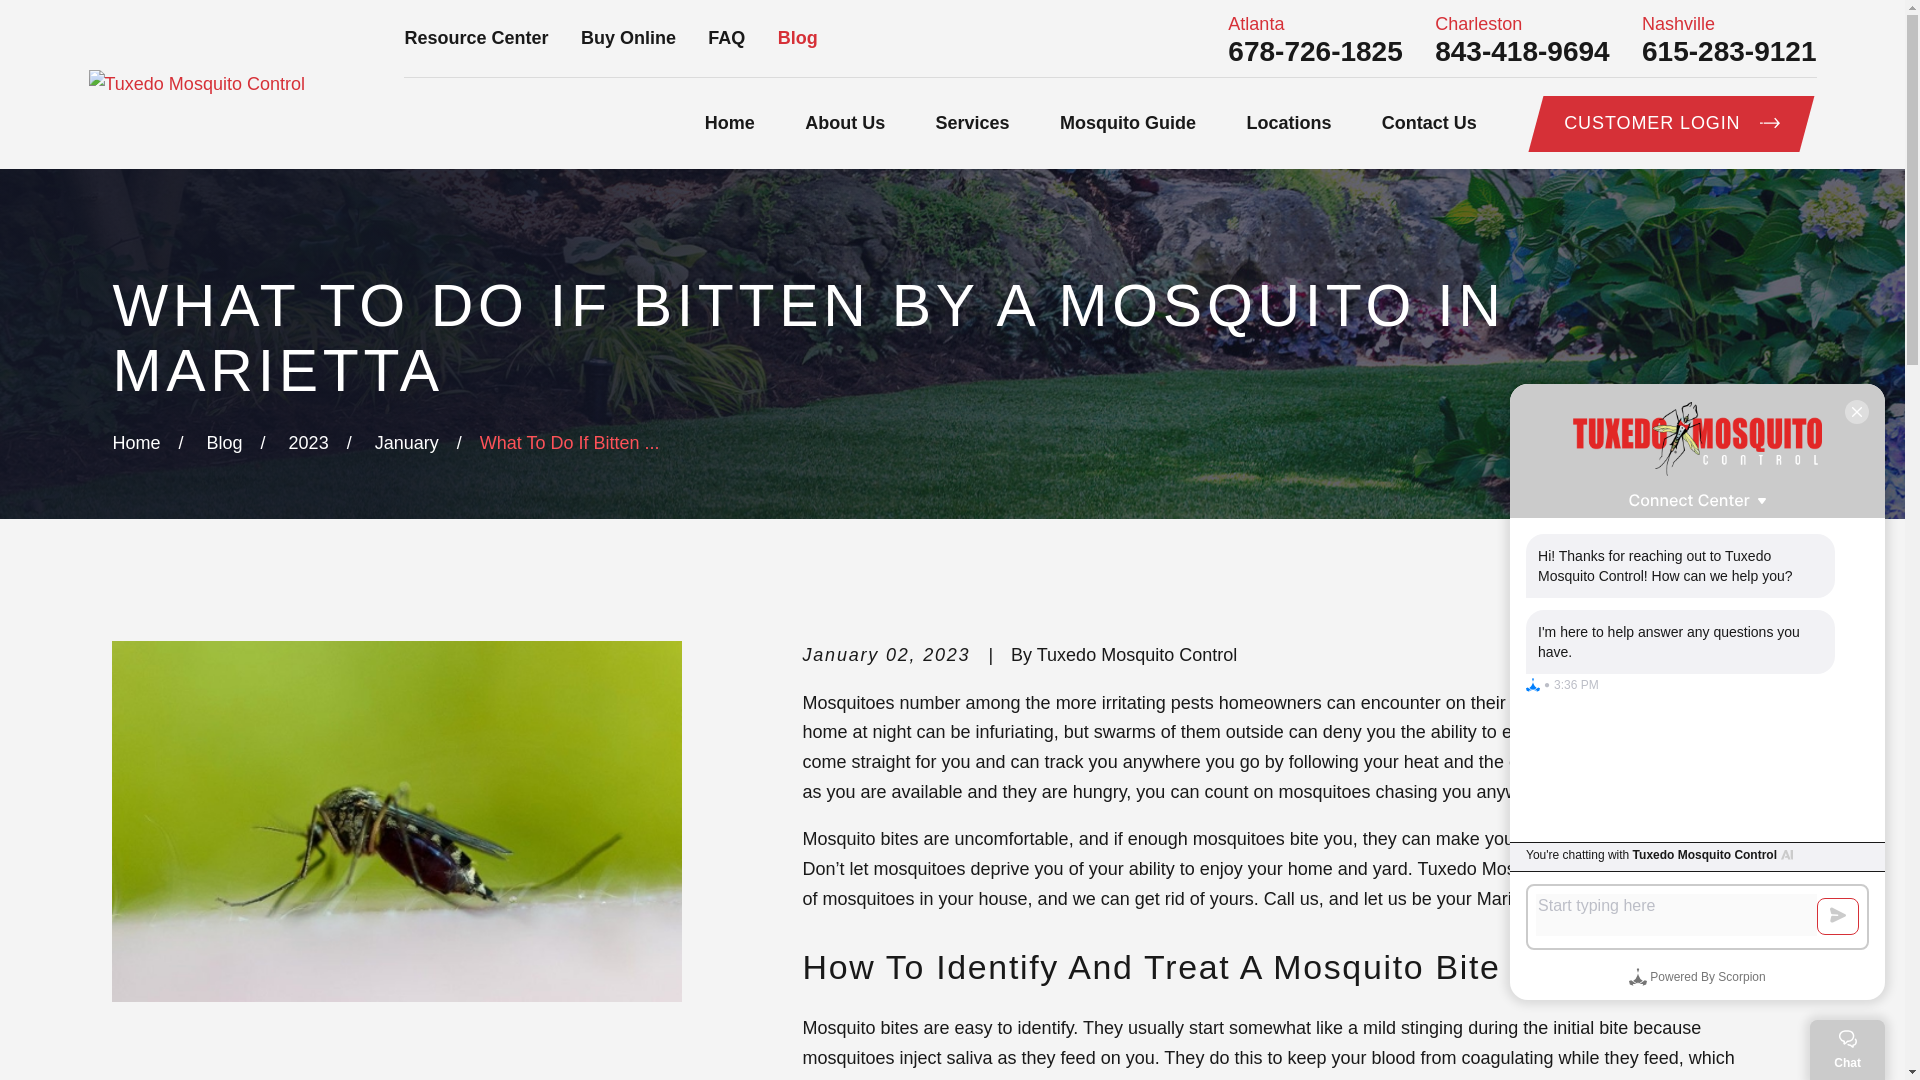 Image resolution: width=1920 pixels, height=1080 pixels. Describe the element at coordinates (1521, 51) in the screenshot. I see `843-418-9694` at that location.